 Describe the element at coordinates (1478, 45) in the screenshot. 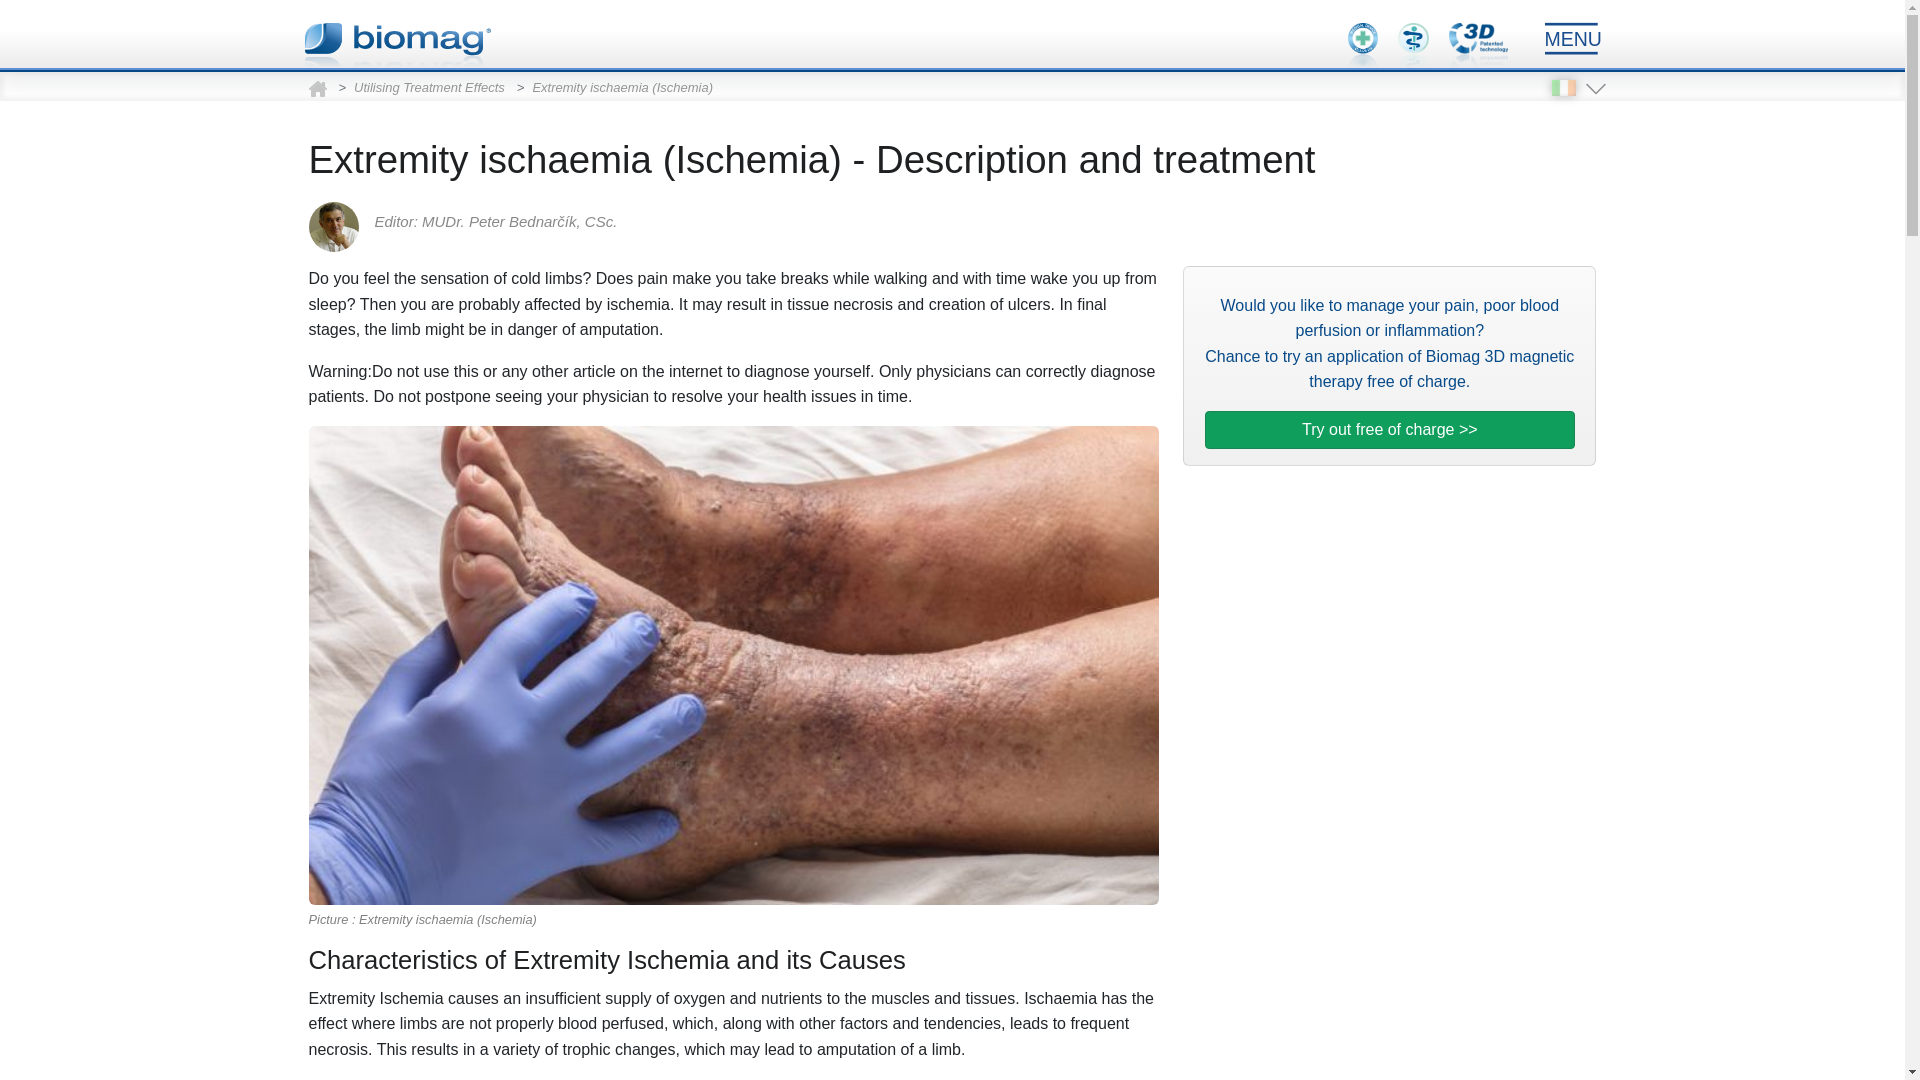

I see `3D patented technology therapy` at that location.